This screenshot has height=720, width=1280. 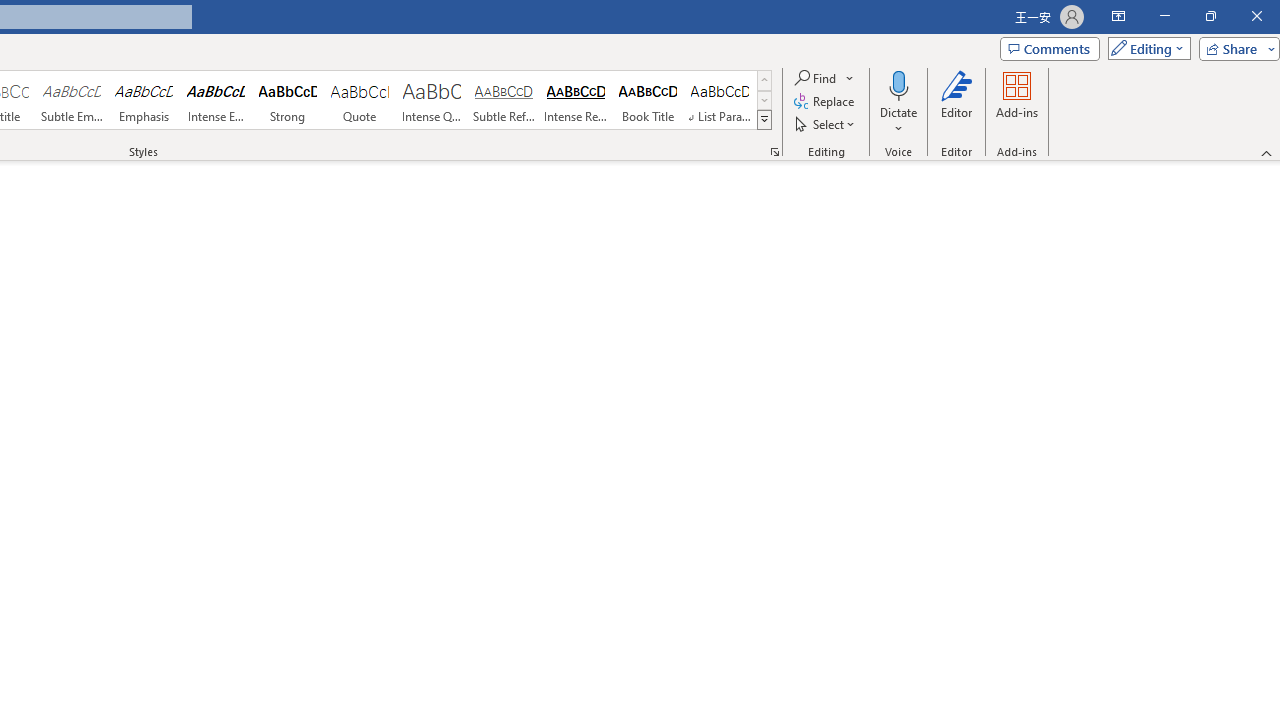 I want to click on Book Title, so click(x=647, y=100).